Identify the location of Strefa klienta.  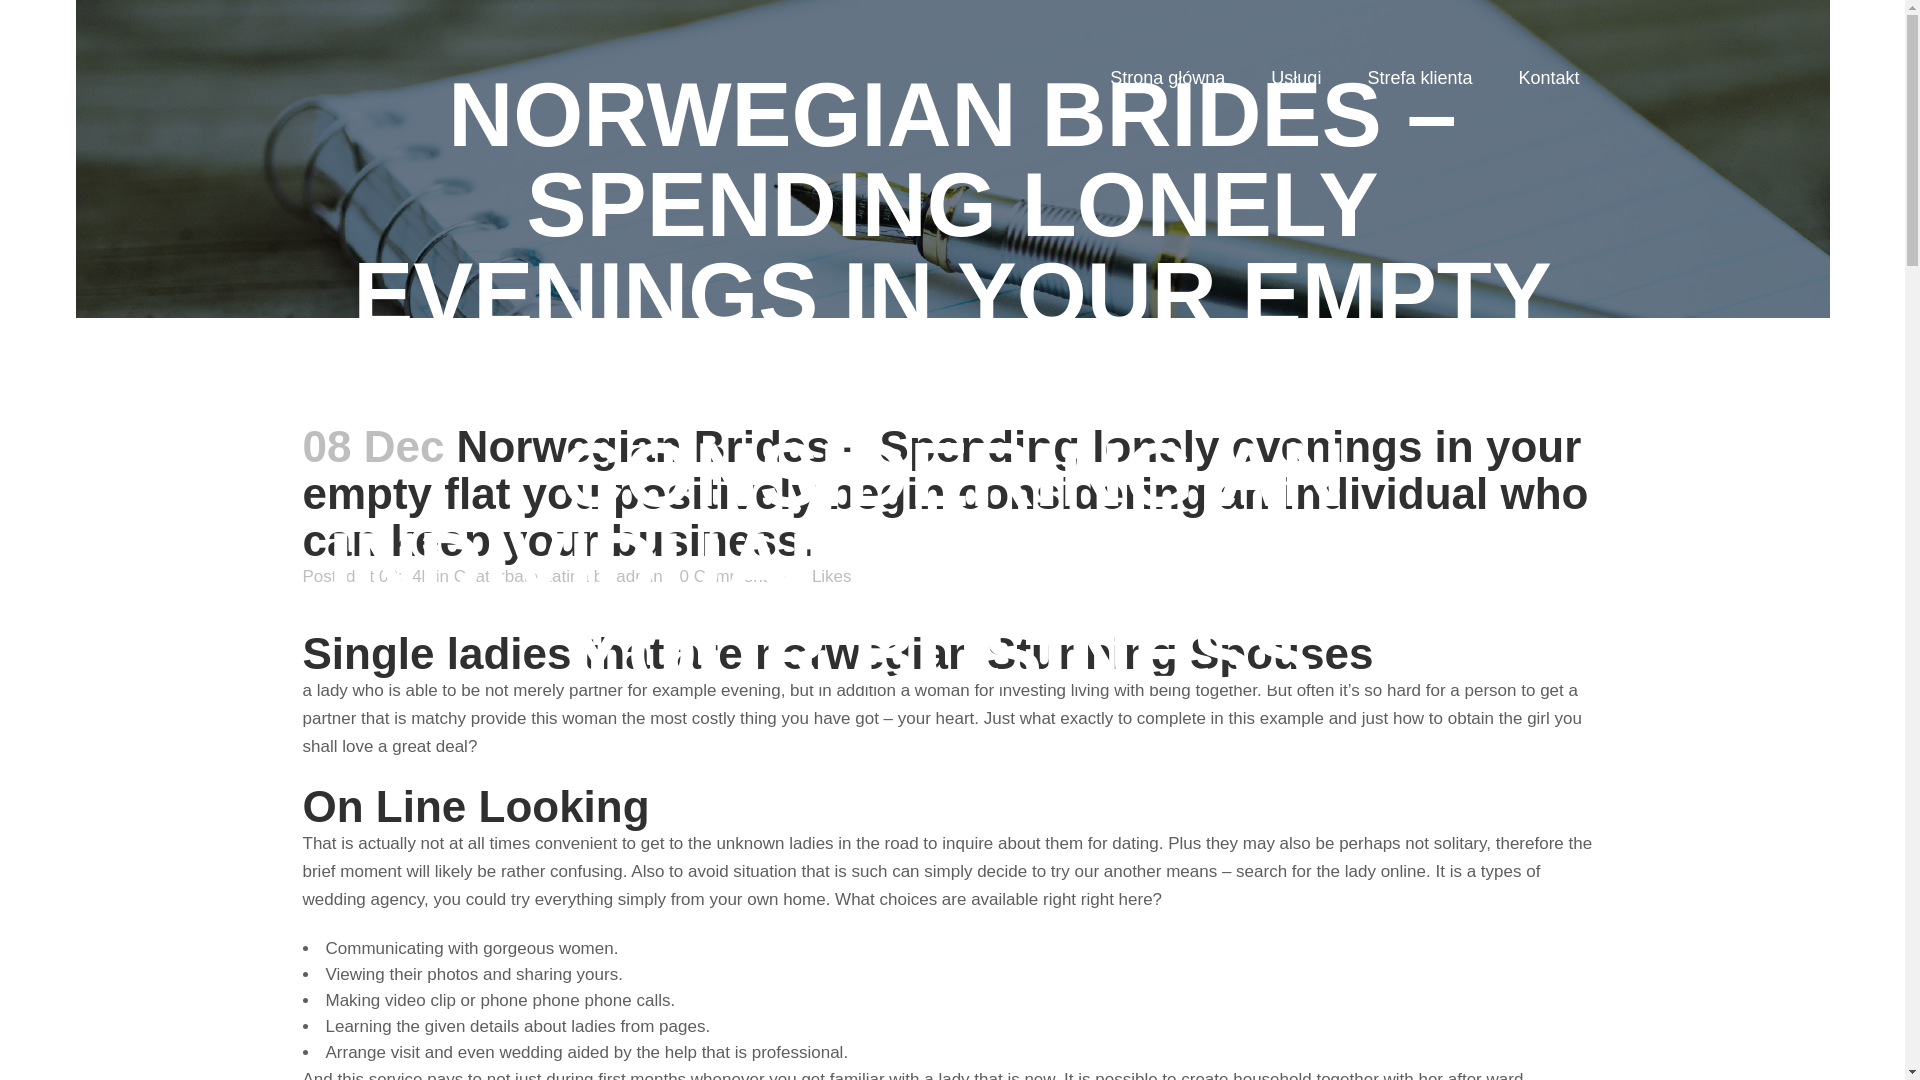
(1420, 78).